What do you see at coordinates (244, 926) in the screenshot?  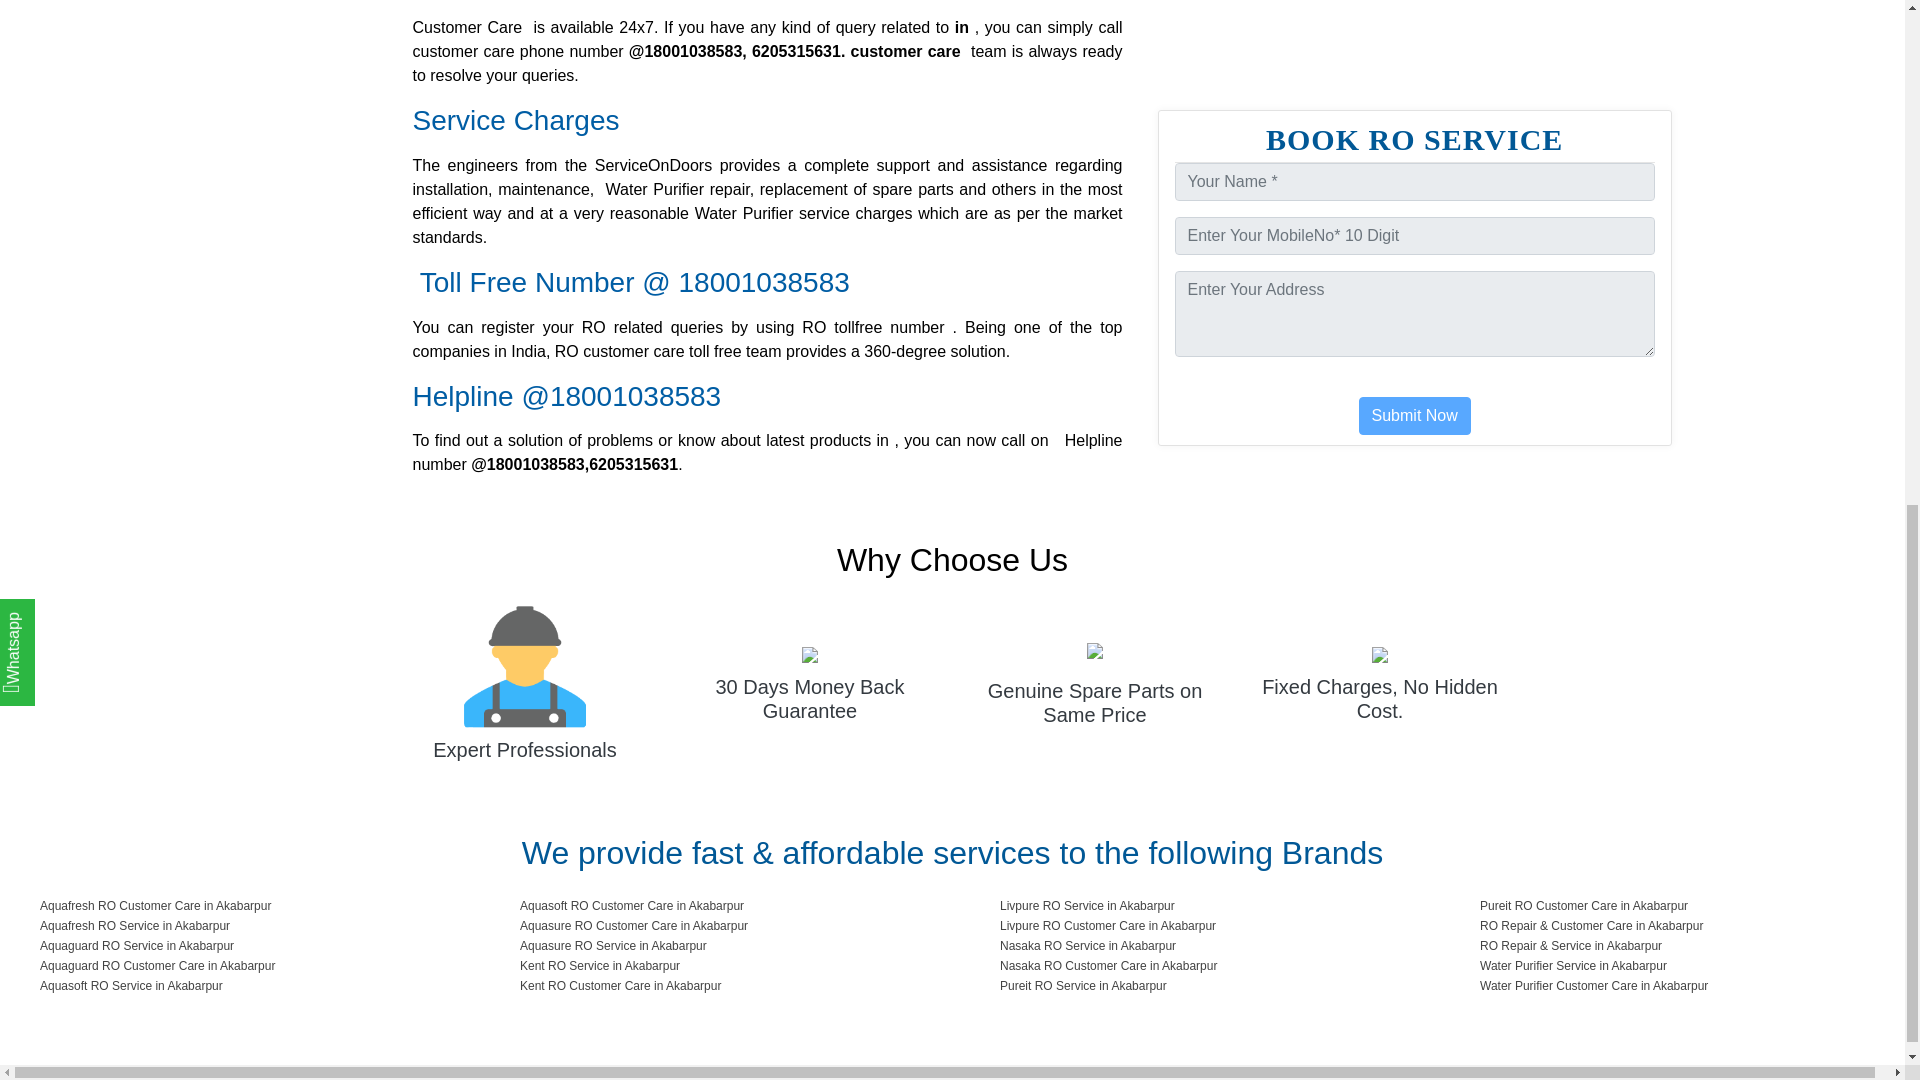 I see `Aquafresh RO Service in Akabarpur` at bounding box center [244, 926].